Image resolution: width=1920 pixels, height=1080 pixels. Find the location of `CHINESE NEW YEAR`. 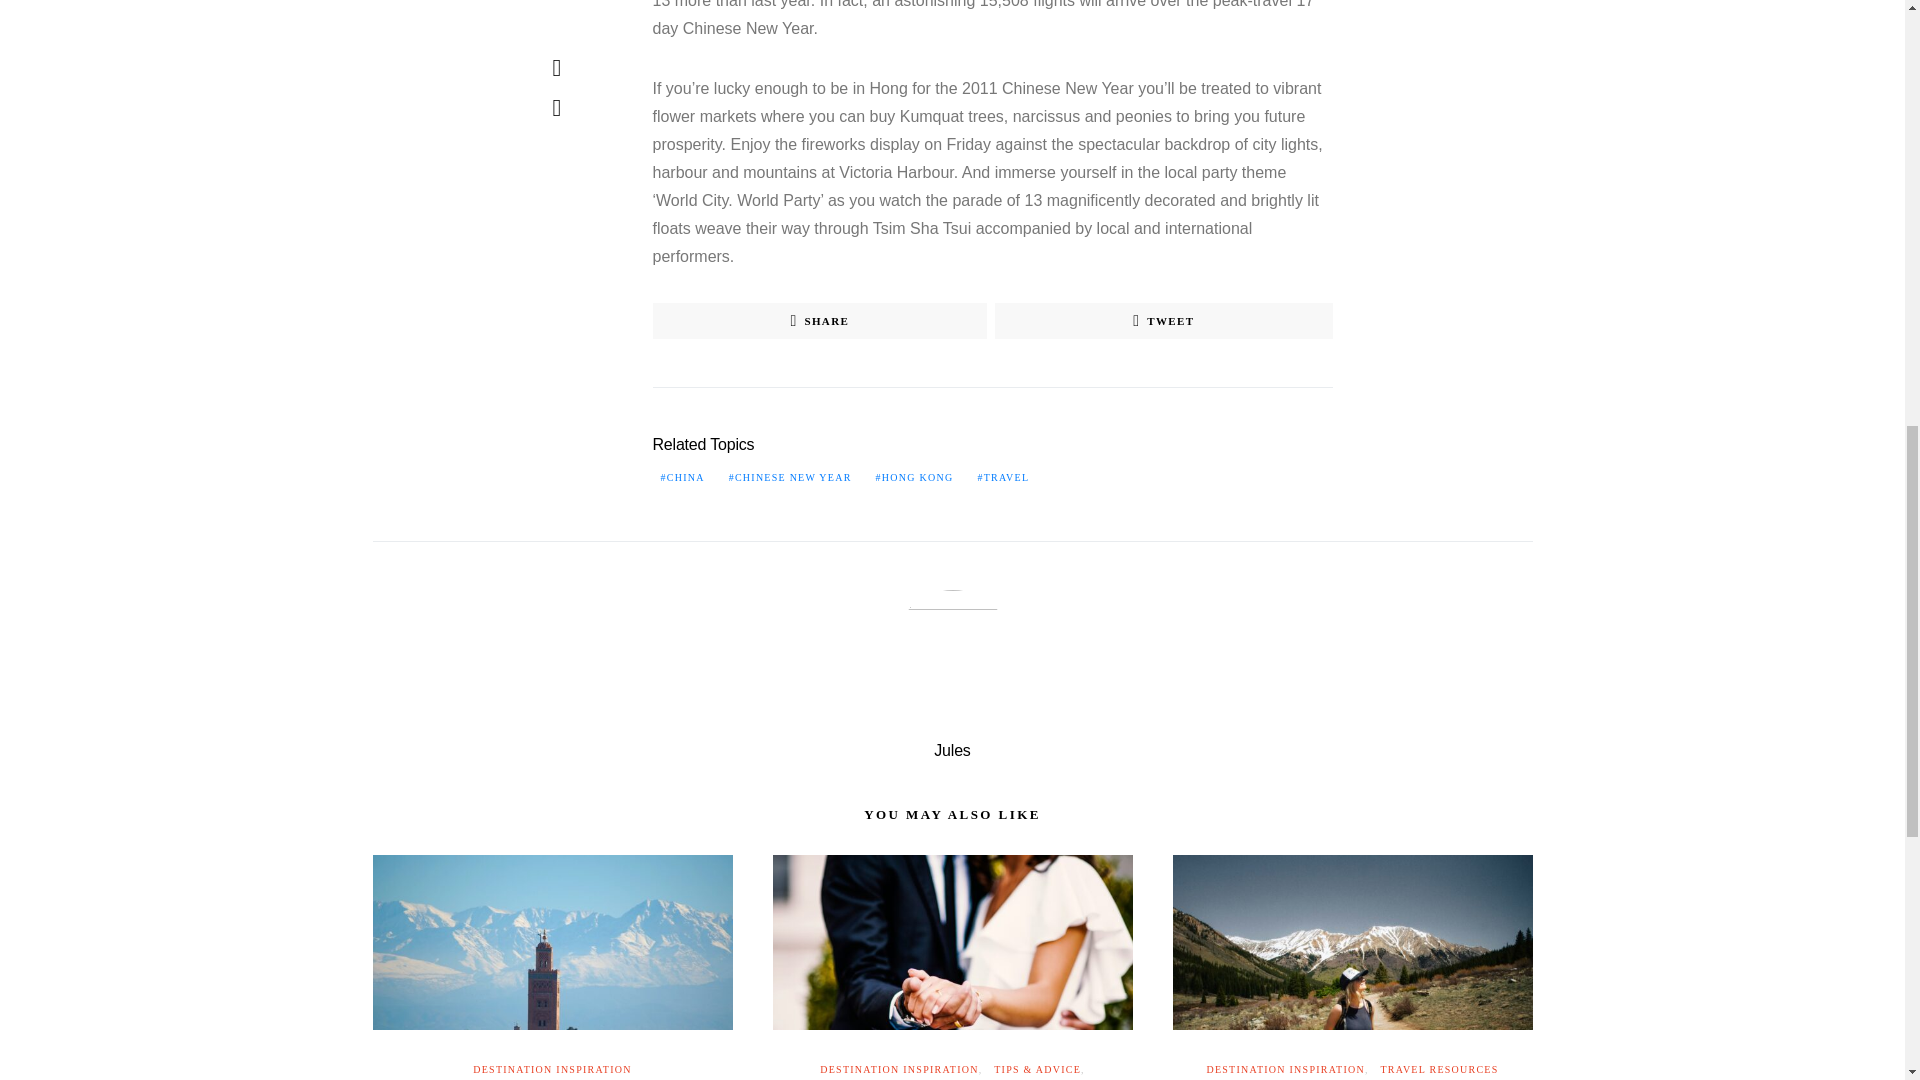

CHINESE NEW YEAR is located at coordinates (790, 476).